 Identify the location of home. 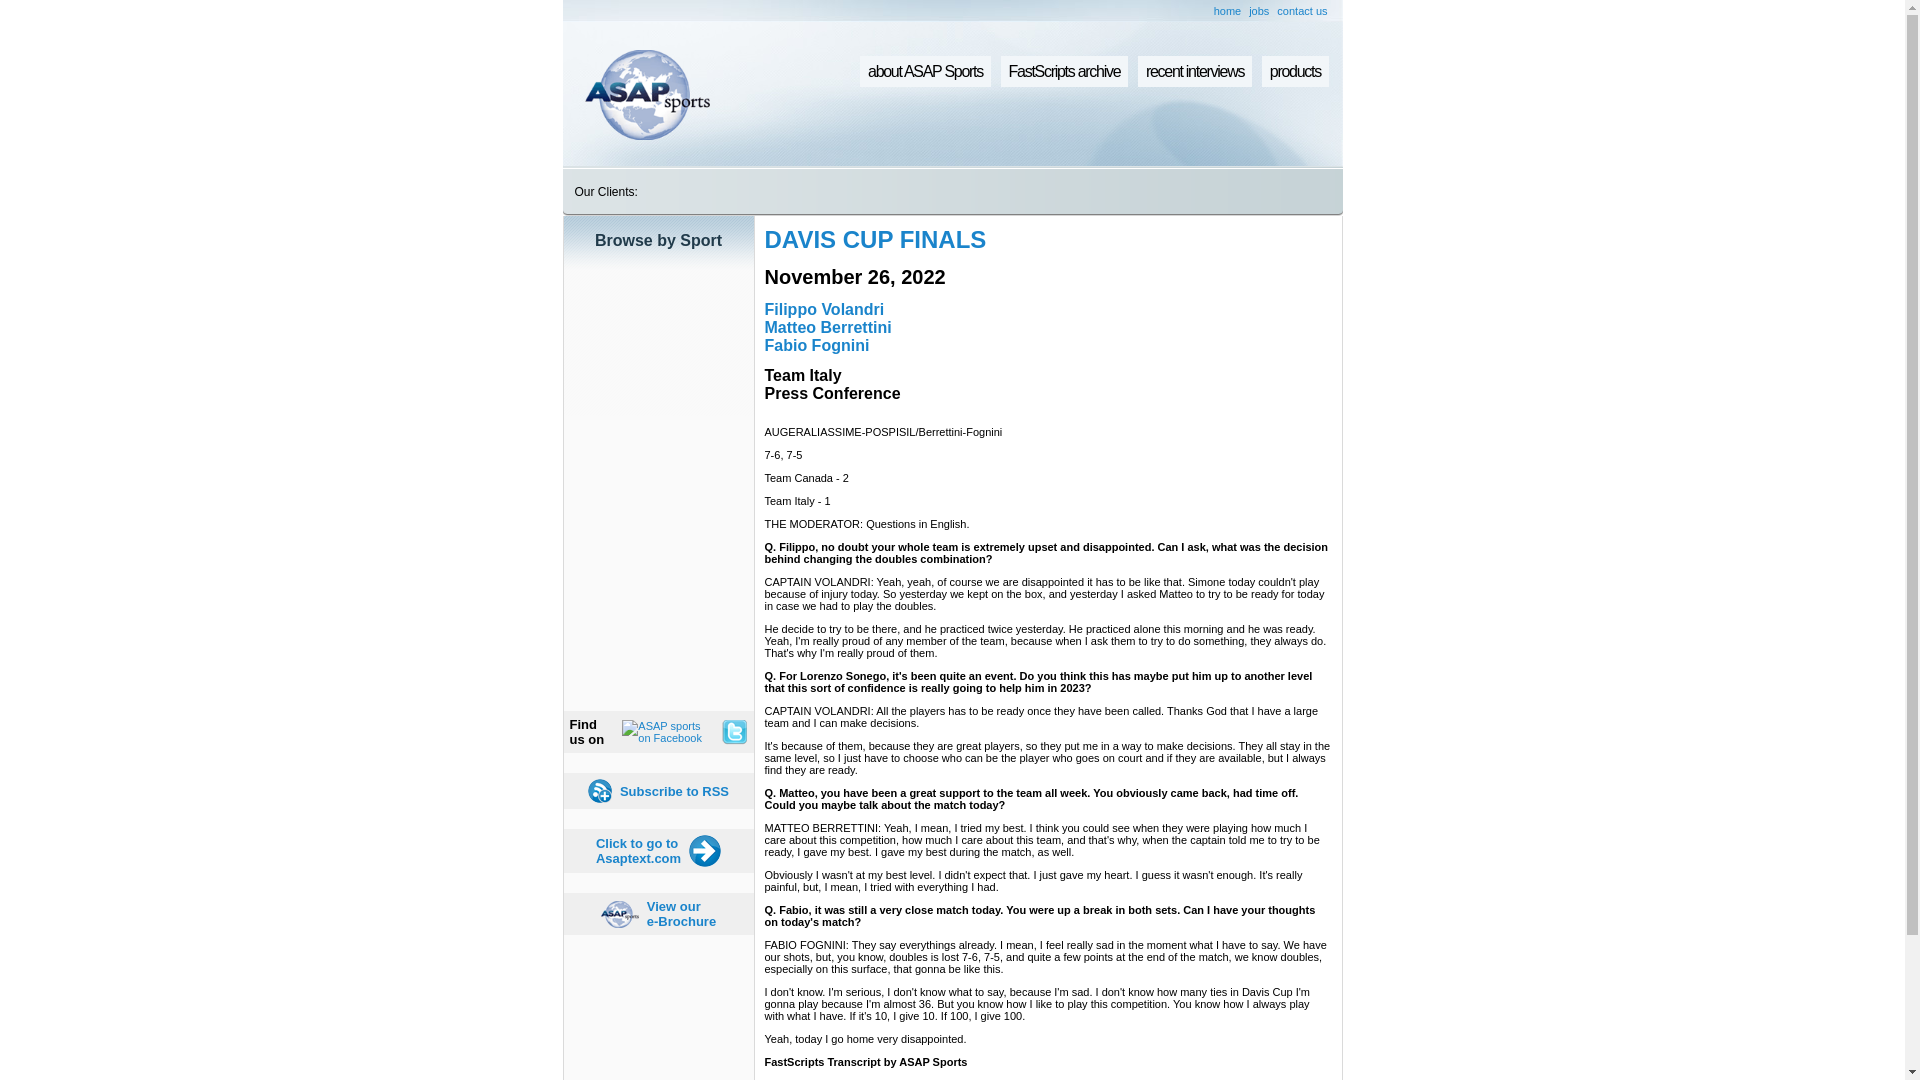
(1194, 72).